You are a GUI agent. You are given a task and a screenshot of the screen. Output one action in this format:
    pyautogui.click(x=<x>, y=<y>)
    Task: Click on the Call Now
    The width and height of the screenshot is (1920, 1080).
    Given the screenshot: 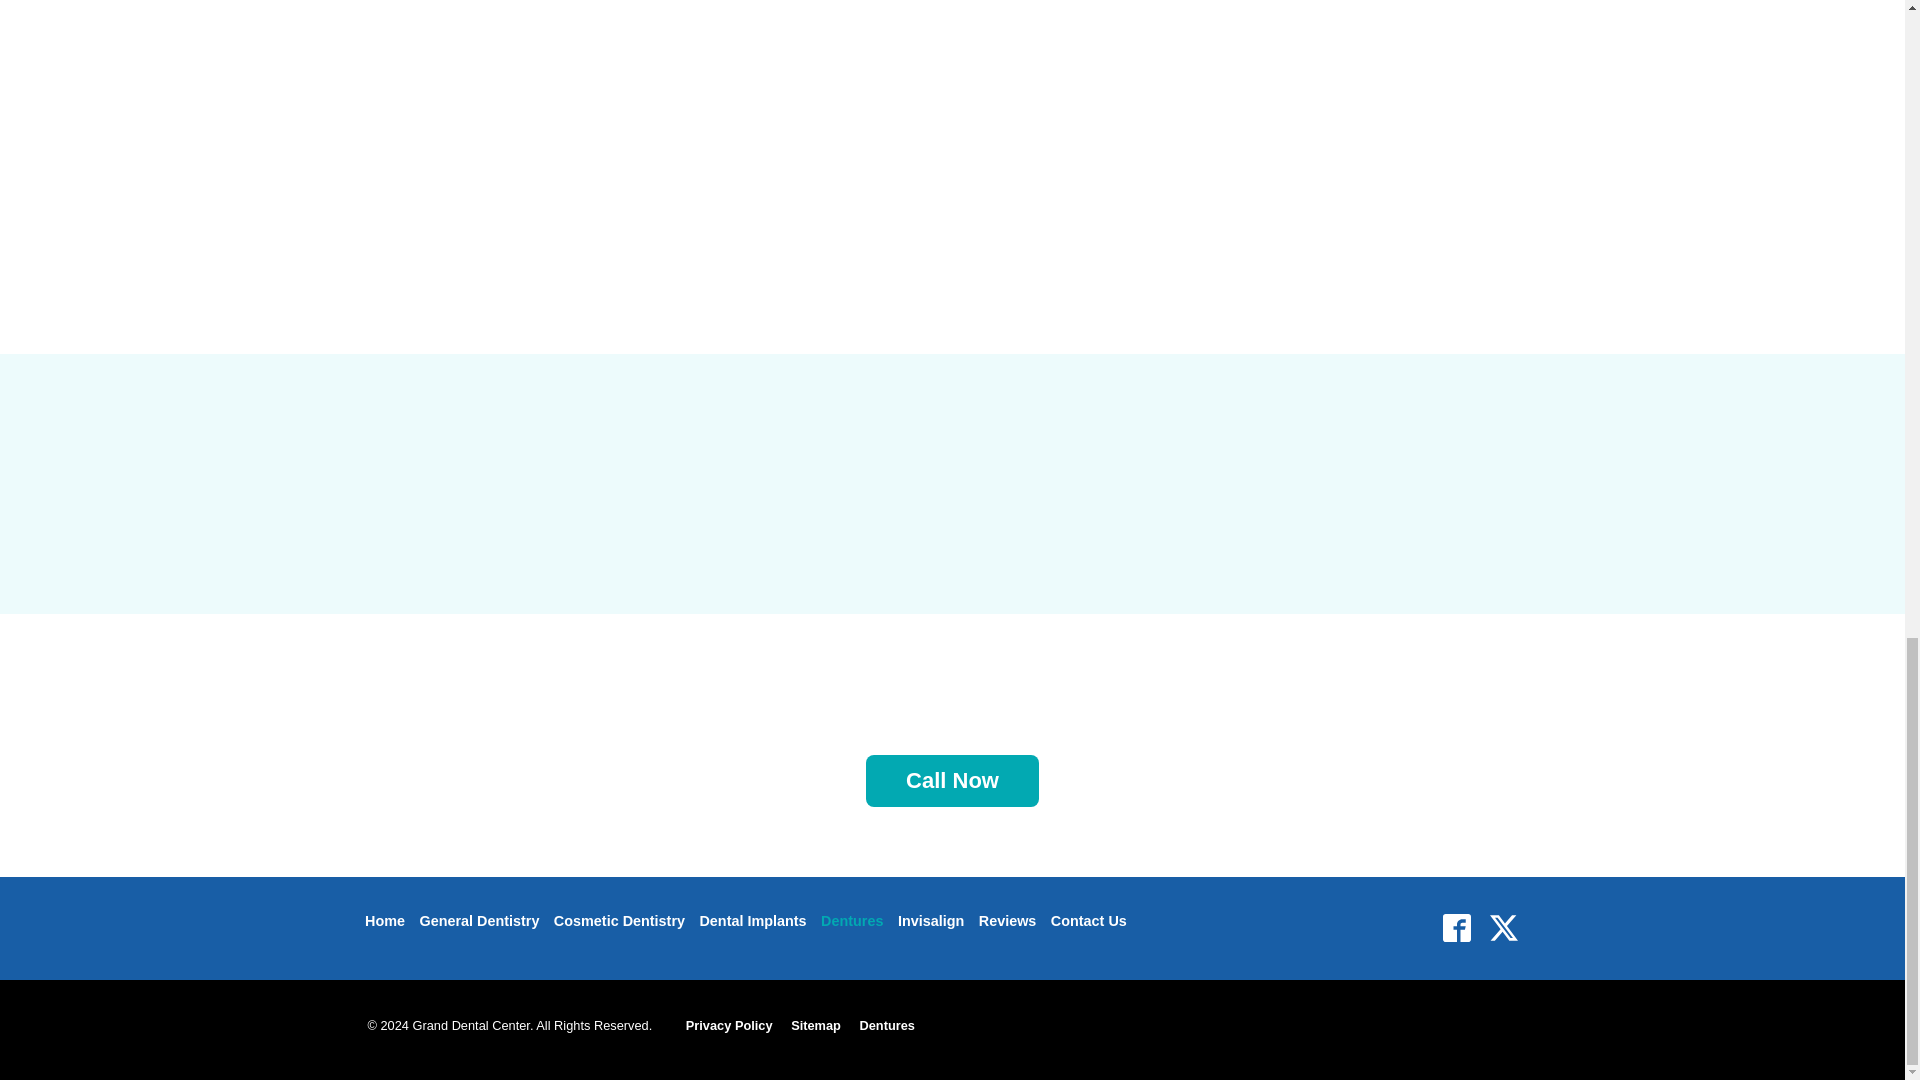 What is the action you would take?
    pyautogui.click(x=952, y=780)
    